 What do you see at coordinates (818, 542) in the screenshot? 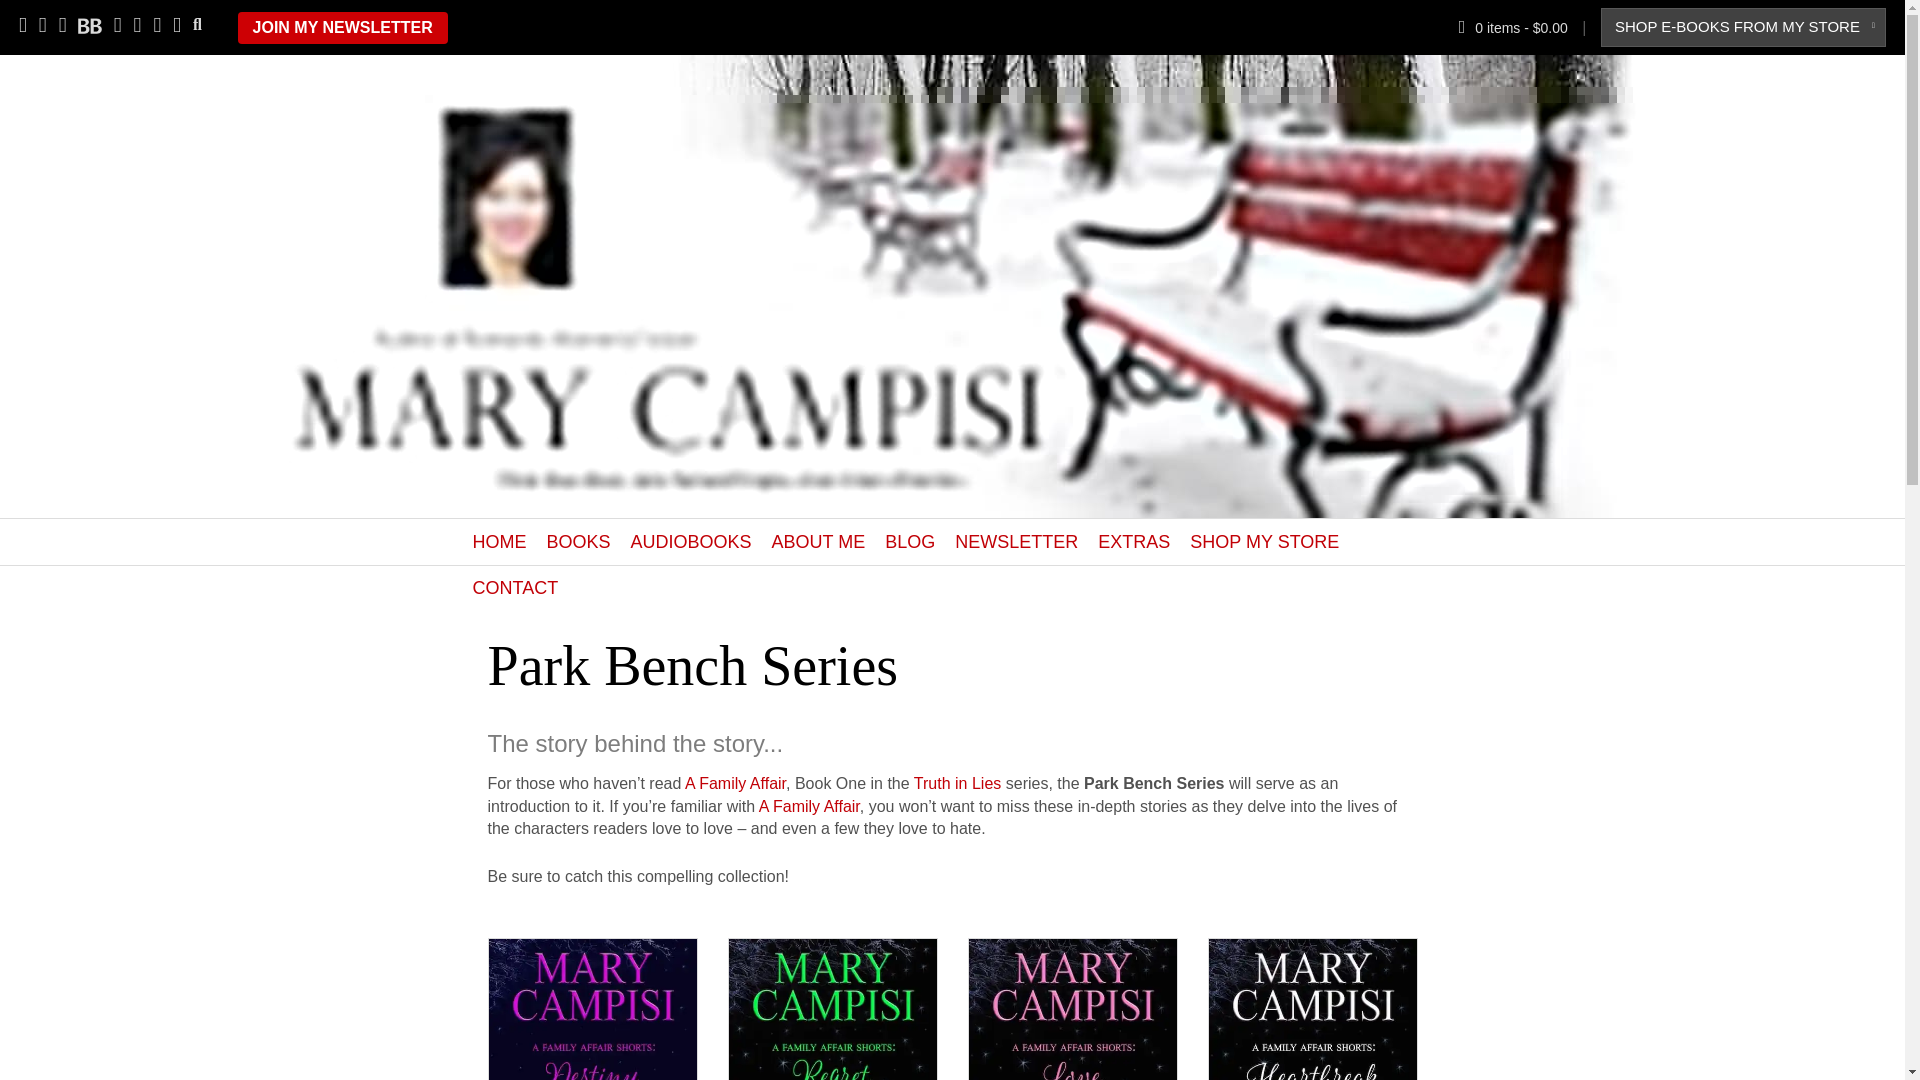
I see `ABOUT ME` at bounding box center [818, 542].